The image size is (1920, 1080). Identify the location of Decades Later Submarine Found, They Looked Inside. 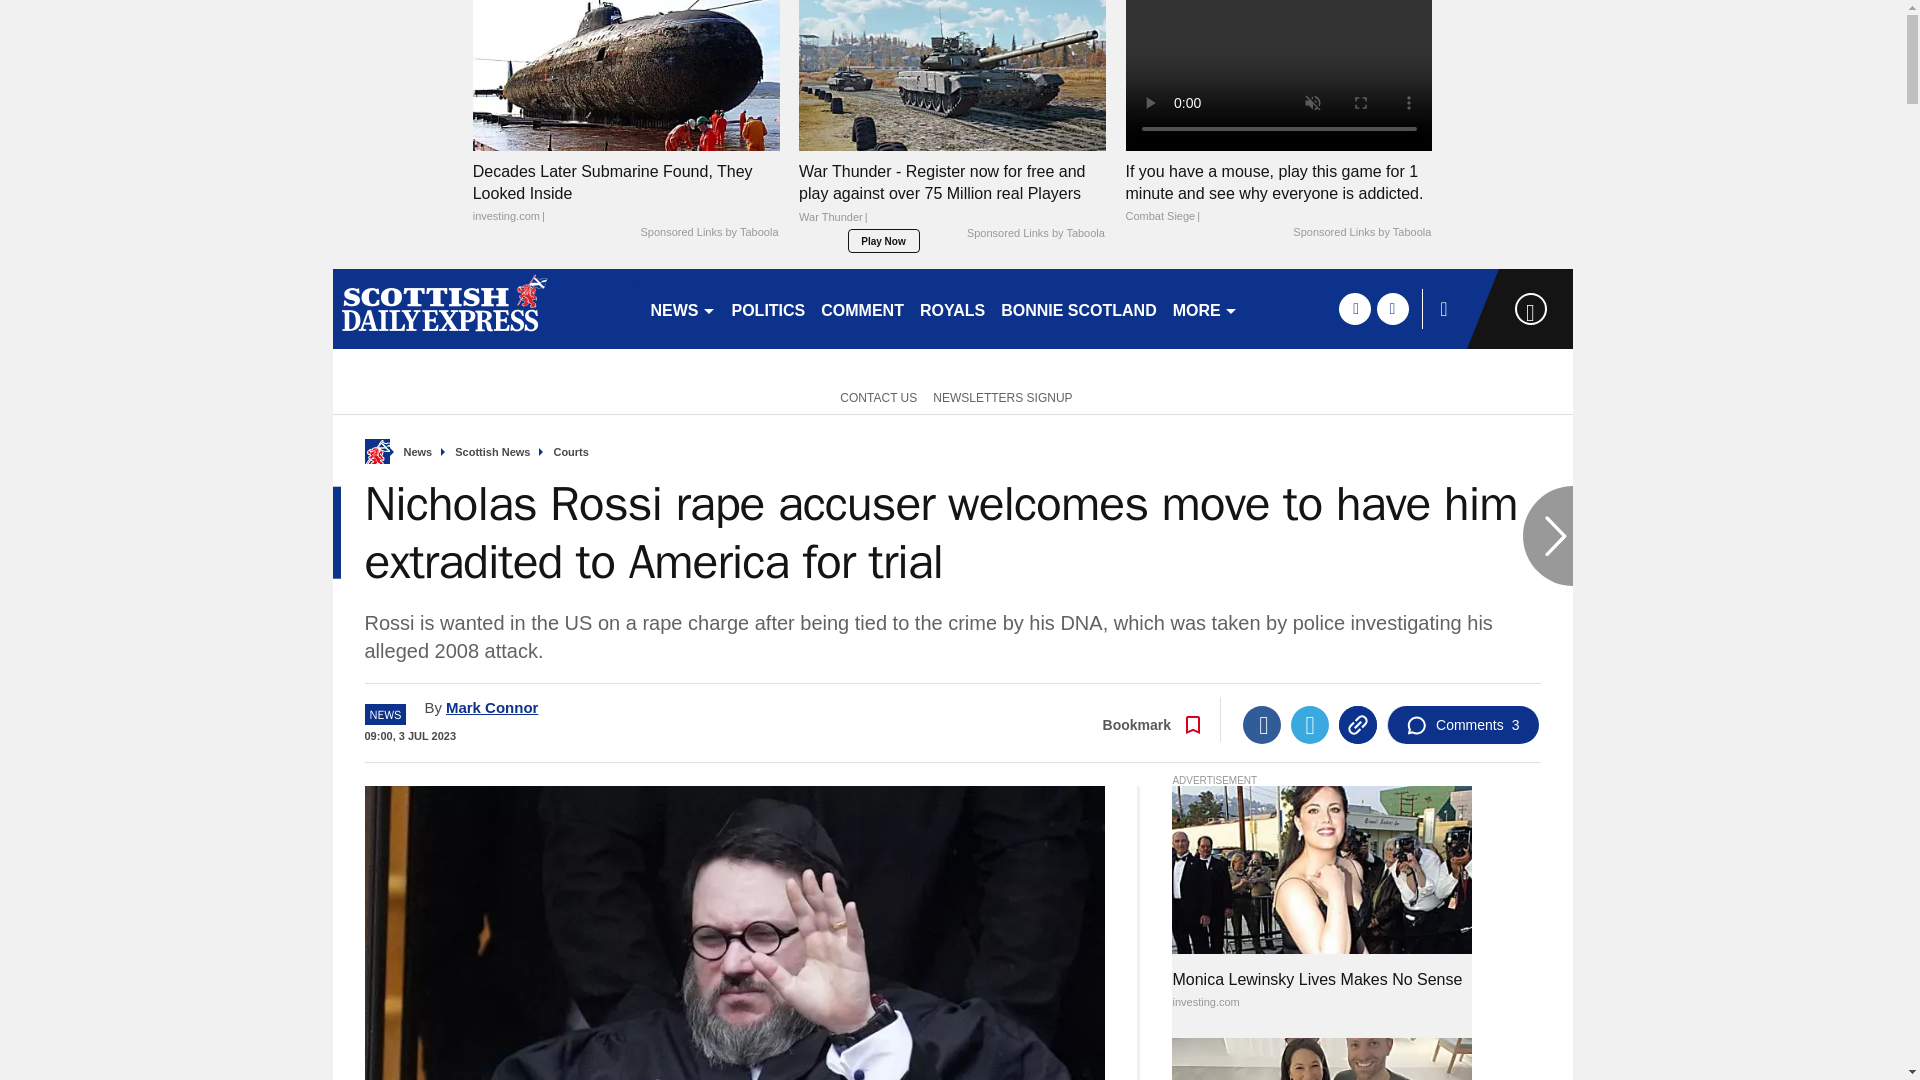
(626, 193).